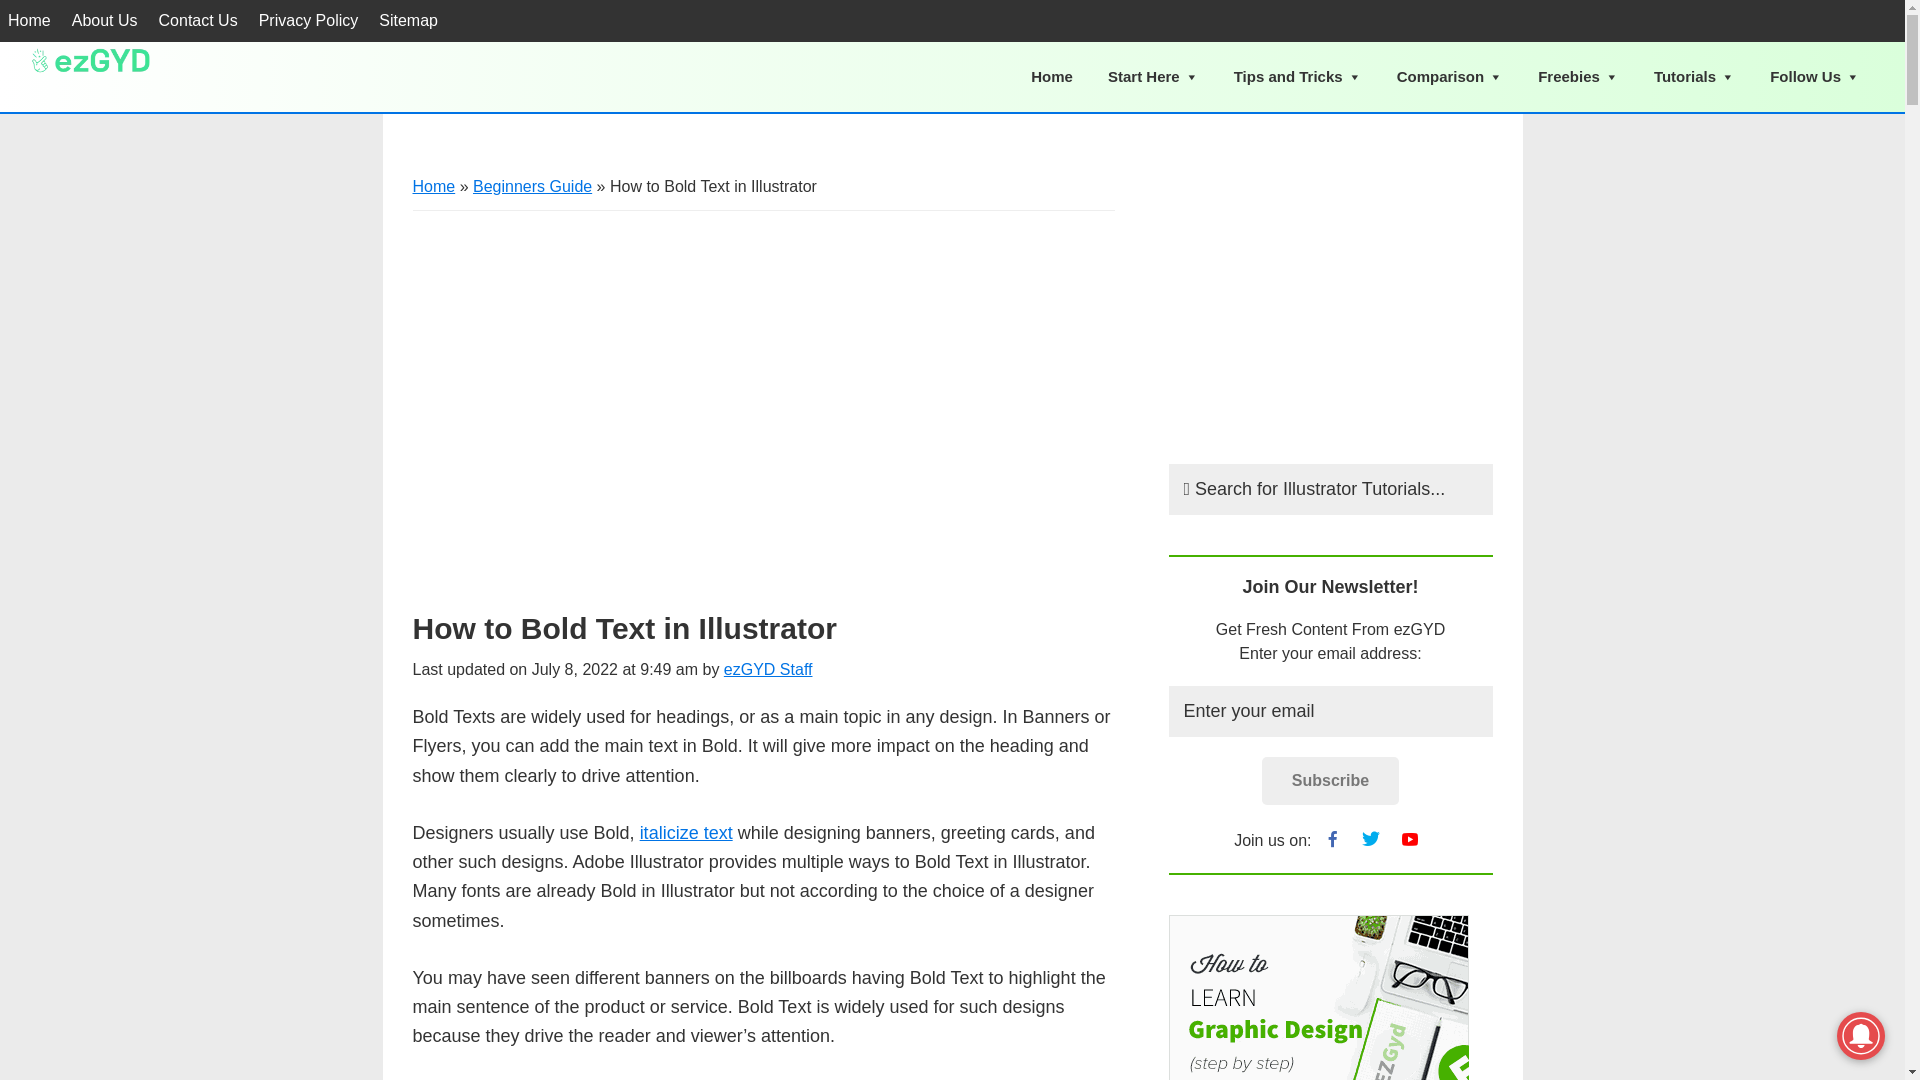 The width and height of the screenshot is (1920, 1080). What do you see at coordinates (1694, 77) in the screenshot?
I see `Tutorials` at bounding box center [1694, 77].